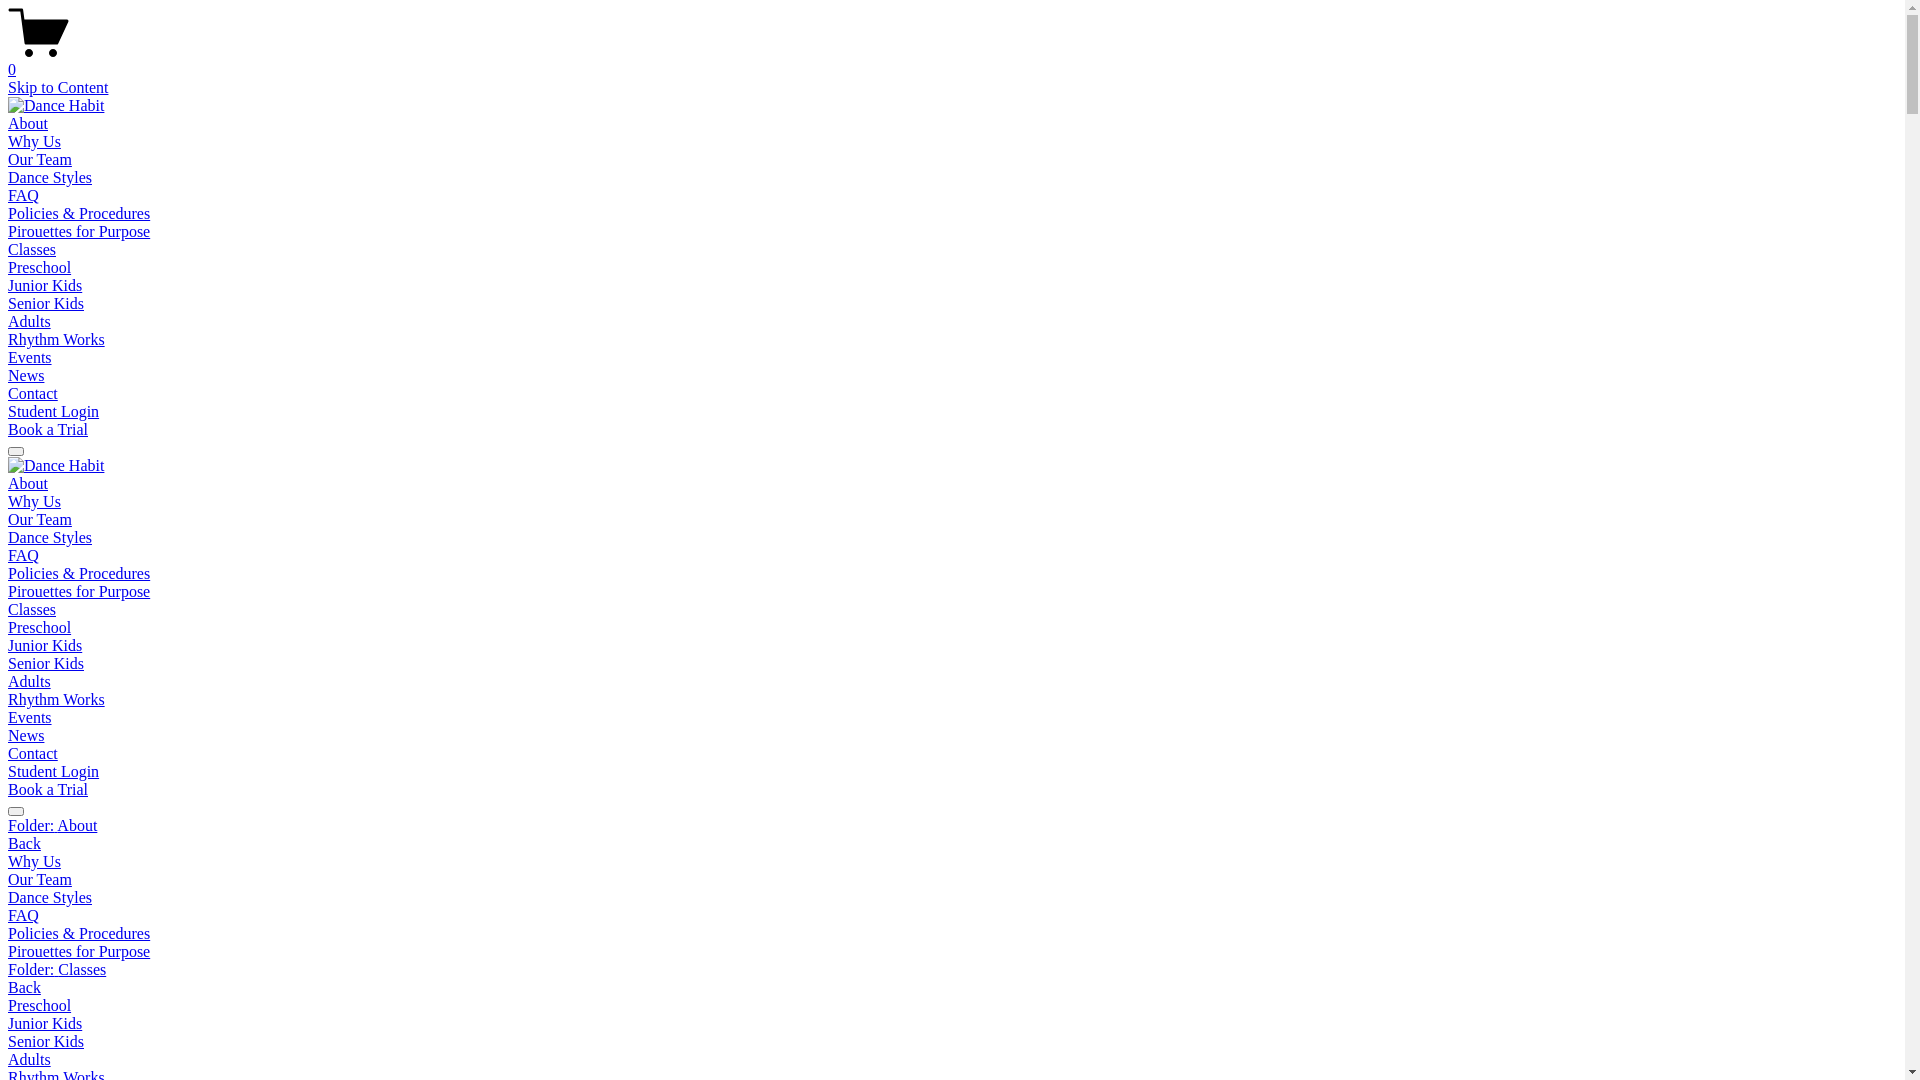  Describe the element at coordinates (40, 628) in the screenshot. I see `Preschool` at that location.